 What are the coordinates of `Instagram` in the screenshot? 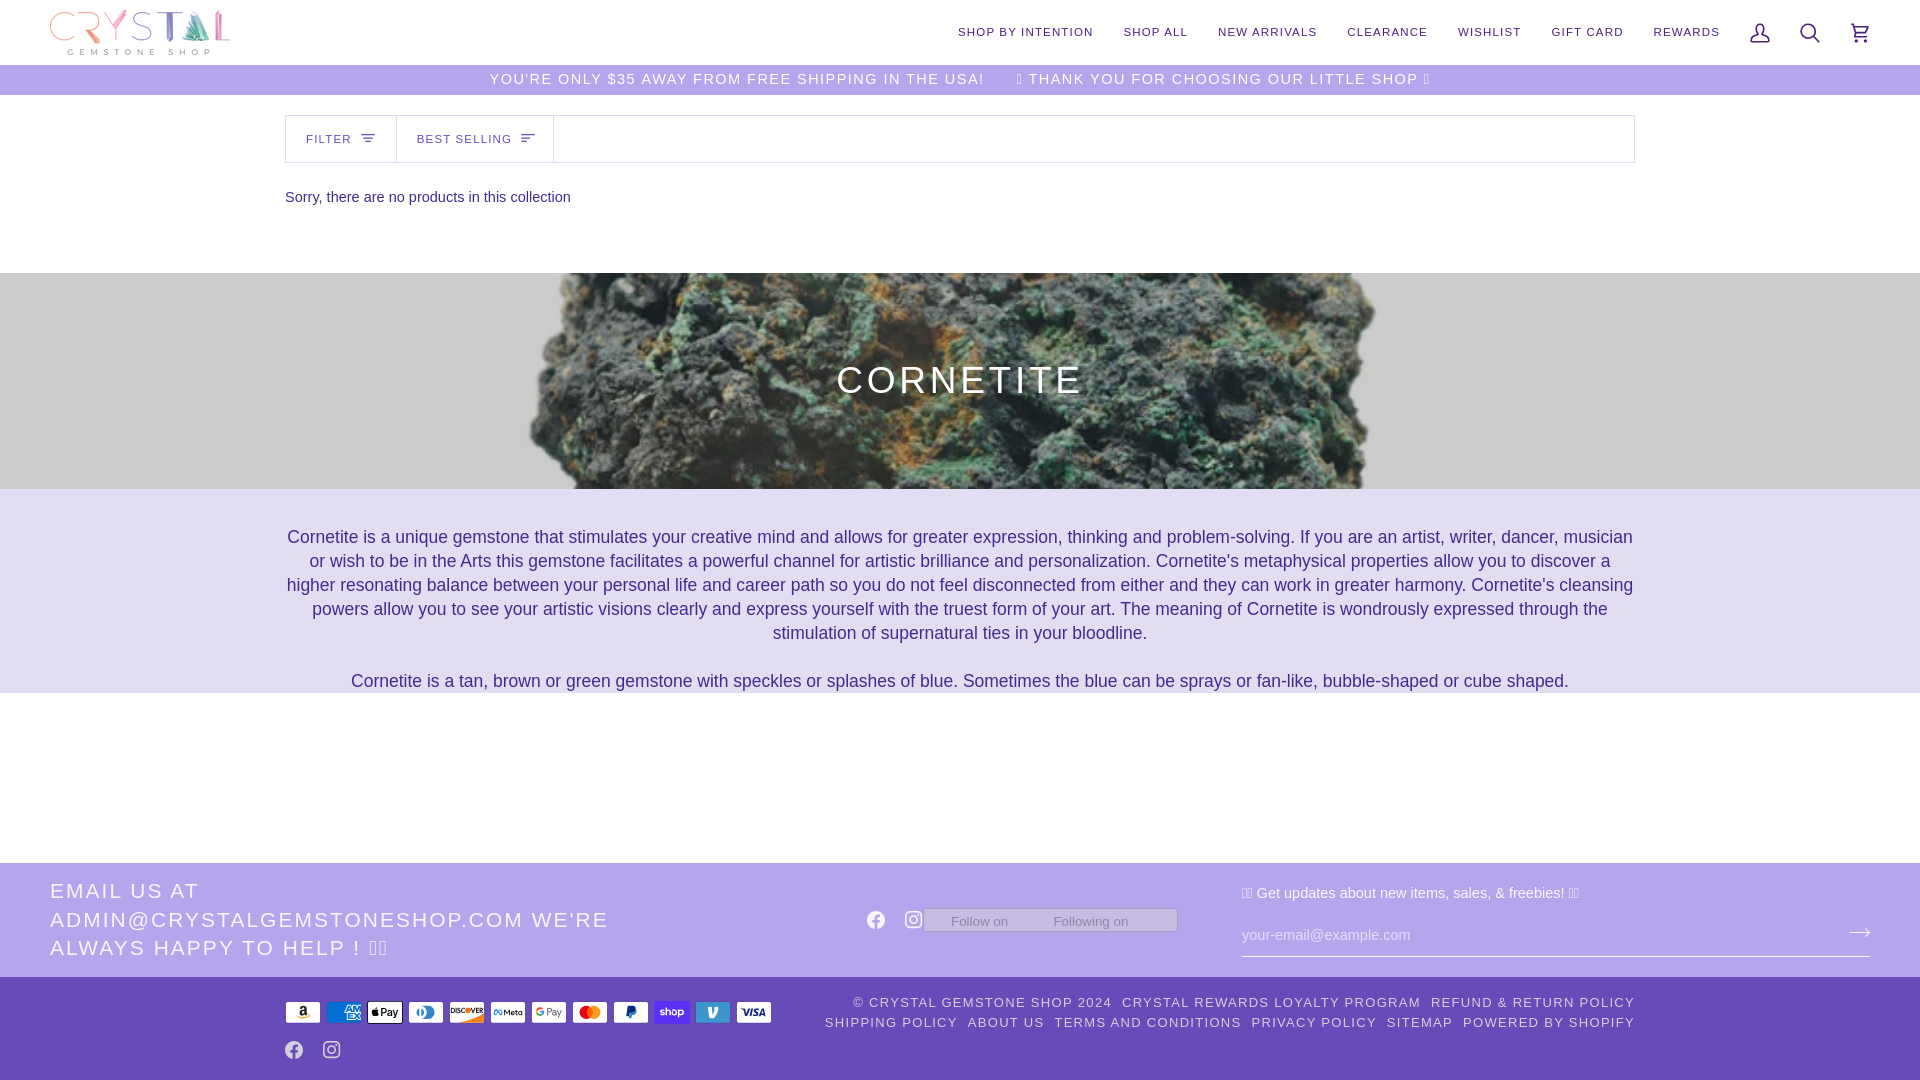 It's located at (332, 1050).